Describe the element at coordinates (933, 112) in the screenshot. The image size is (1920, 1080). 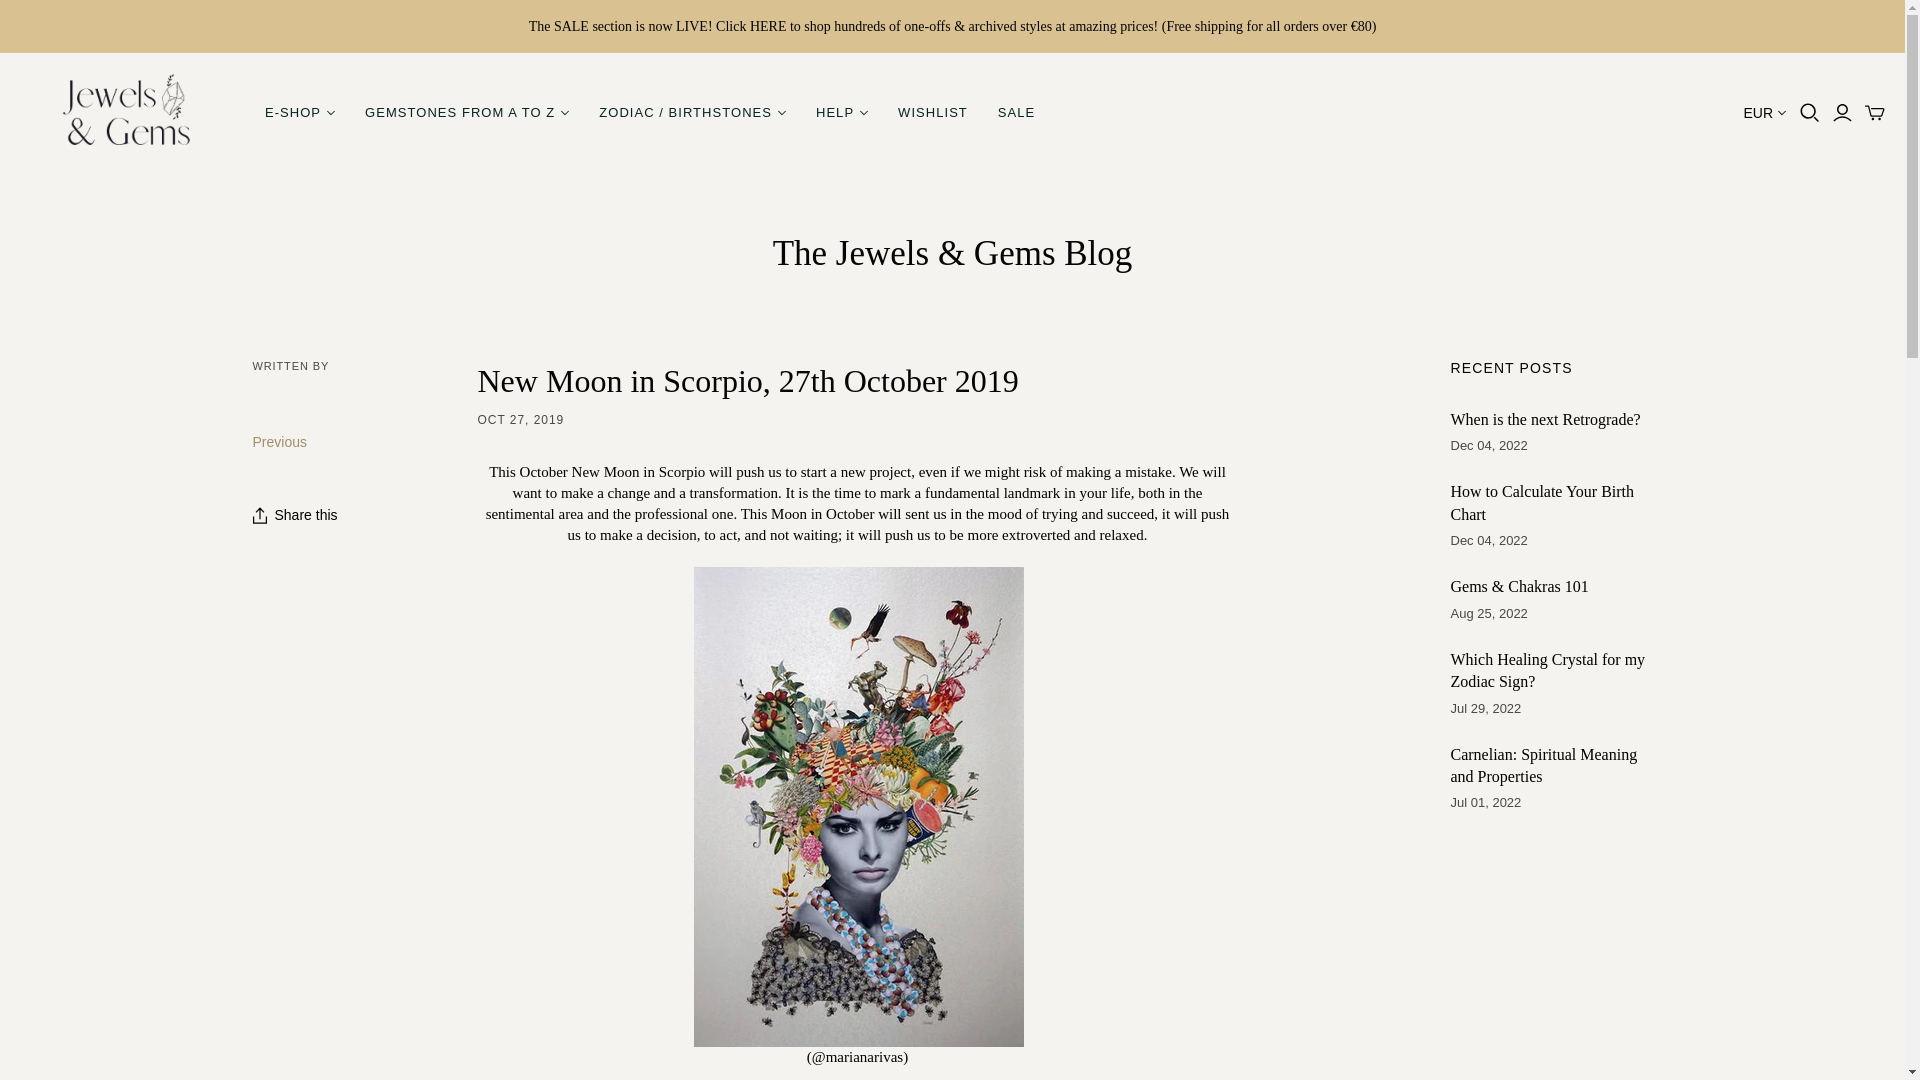
I see `WISHLIST` at that location.